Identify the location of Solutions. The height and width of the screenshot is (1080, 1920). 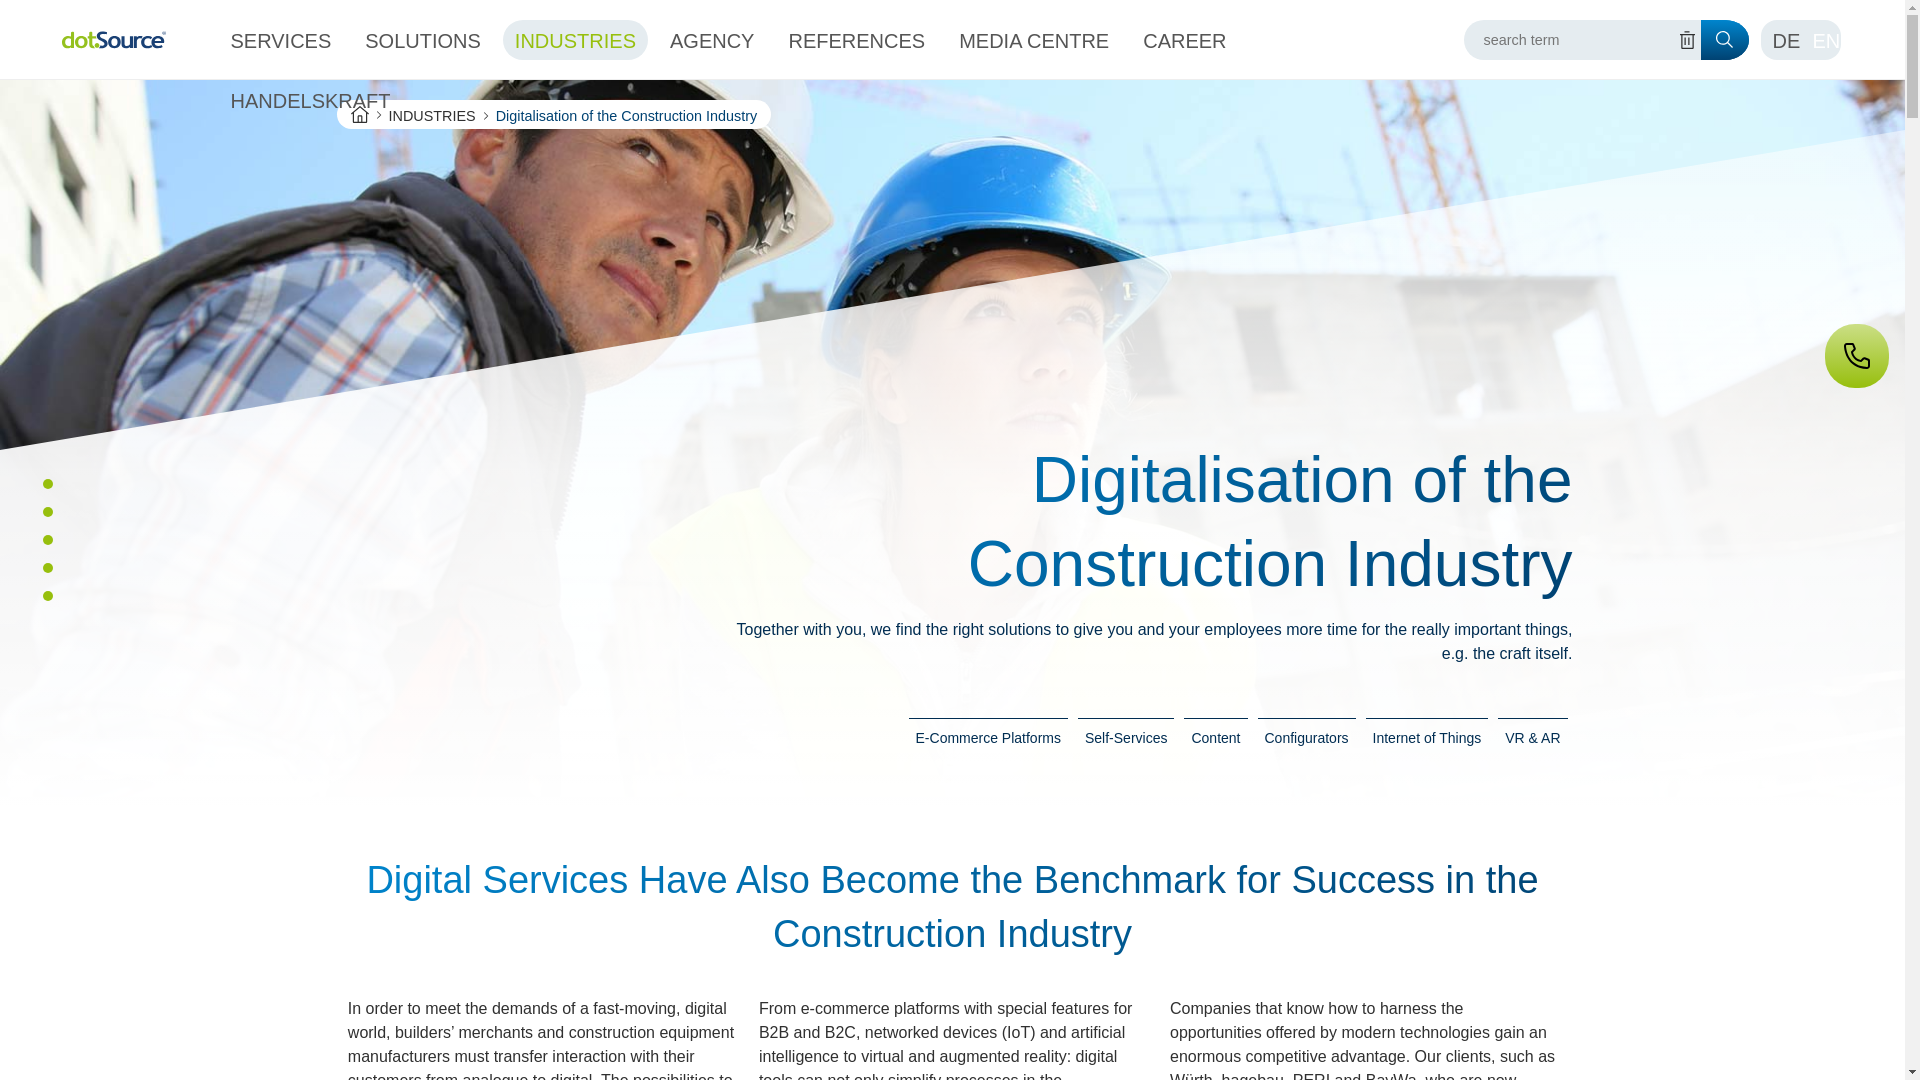
(423, 40).